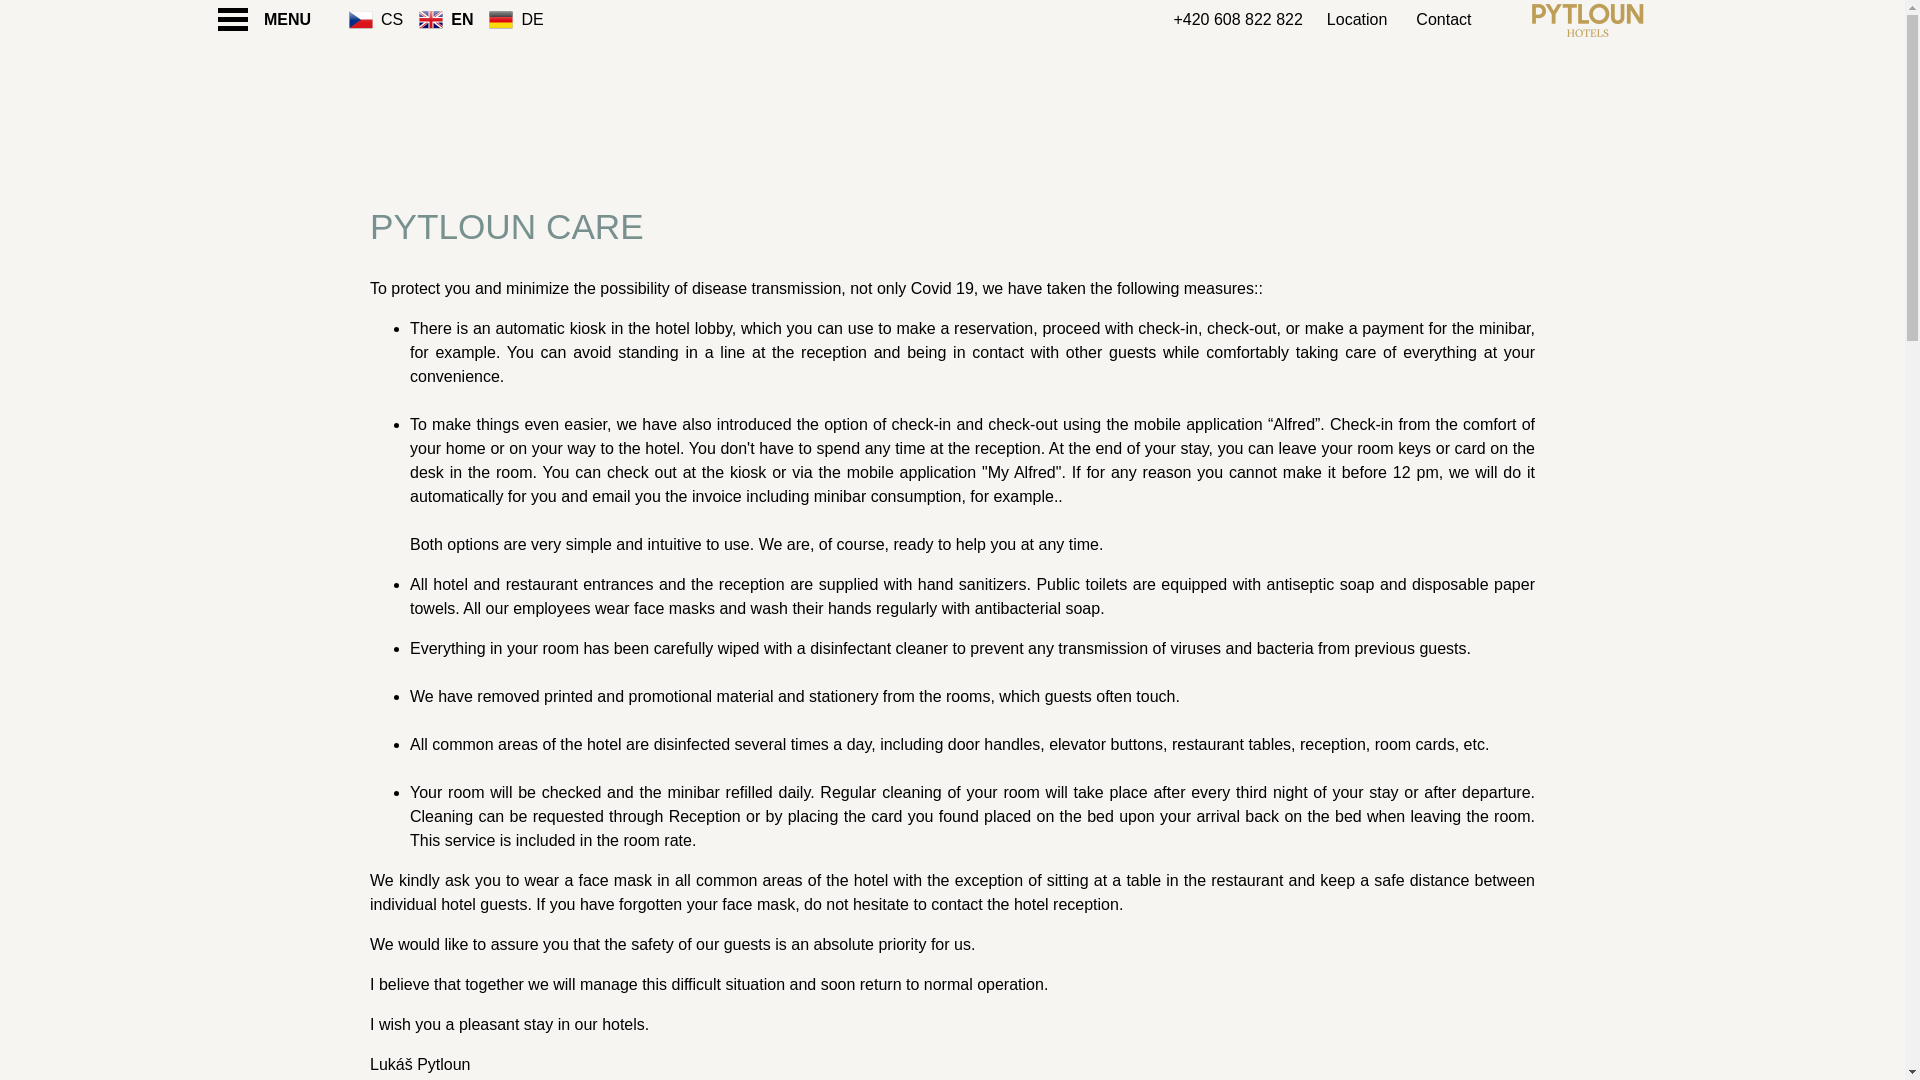 The width and height of the screenshot is (1920, 1080). What do you see at coordinates (466, 19) in the screenshot?
I see `EN` at bounding box center [466, 19].